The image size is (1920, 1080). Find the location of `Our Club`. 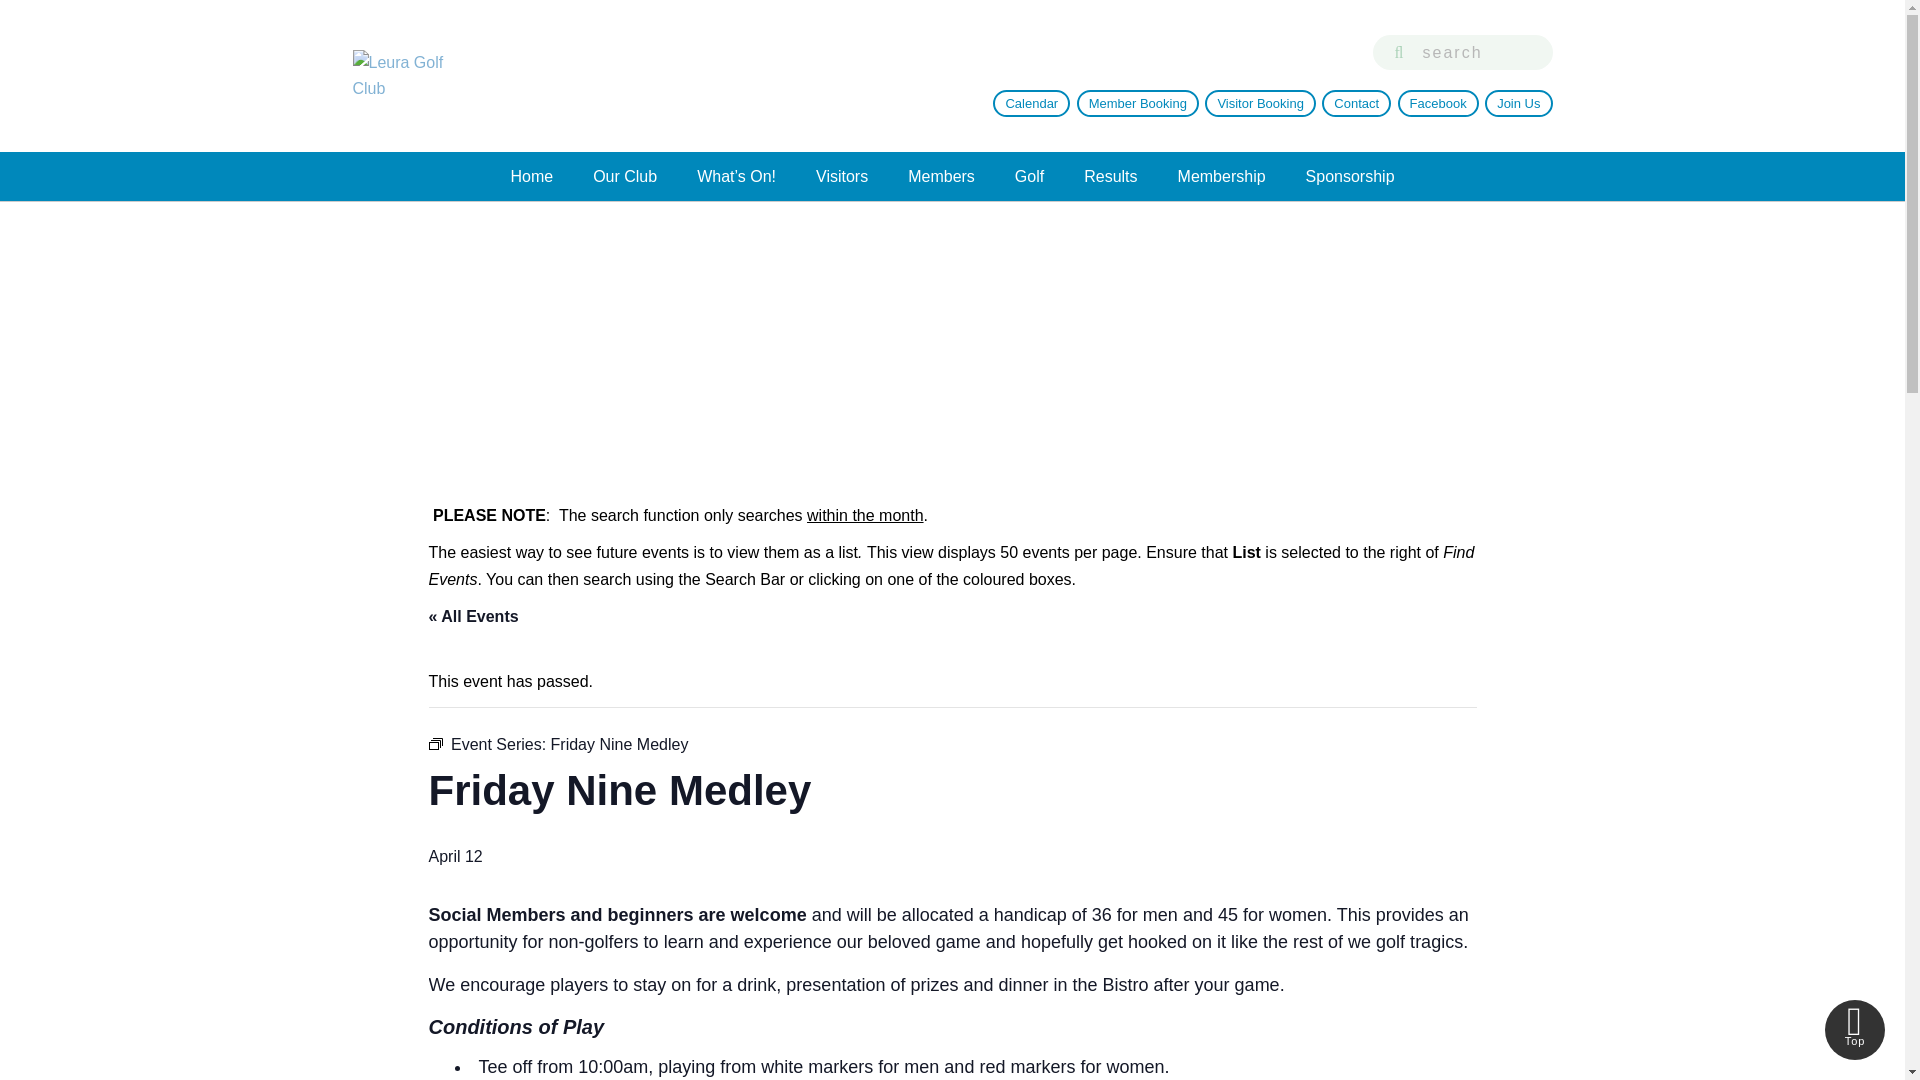

Our Club is located at coordinates (624, 176).